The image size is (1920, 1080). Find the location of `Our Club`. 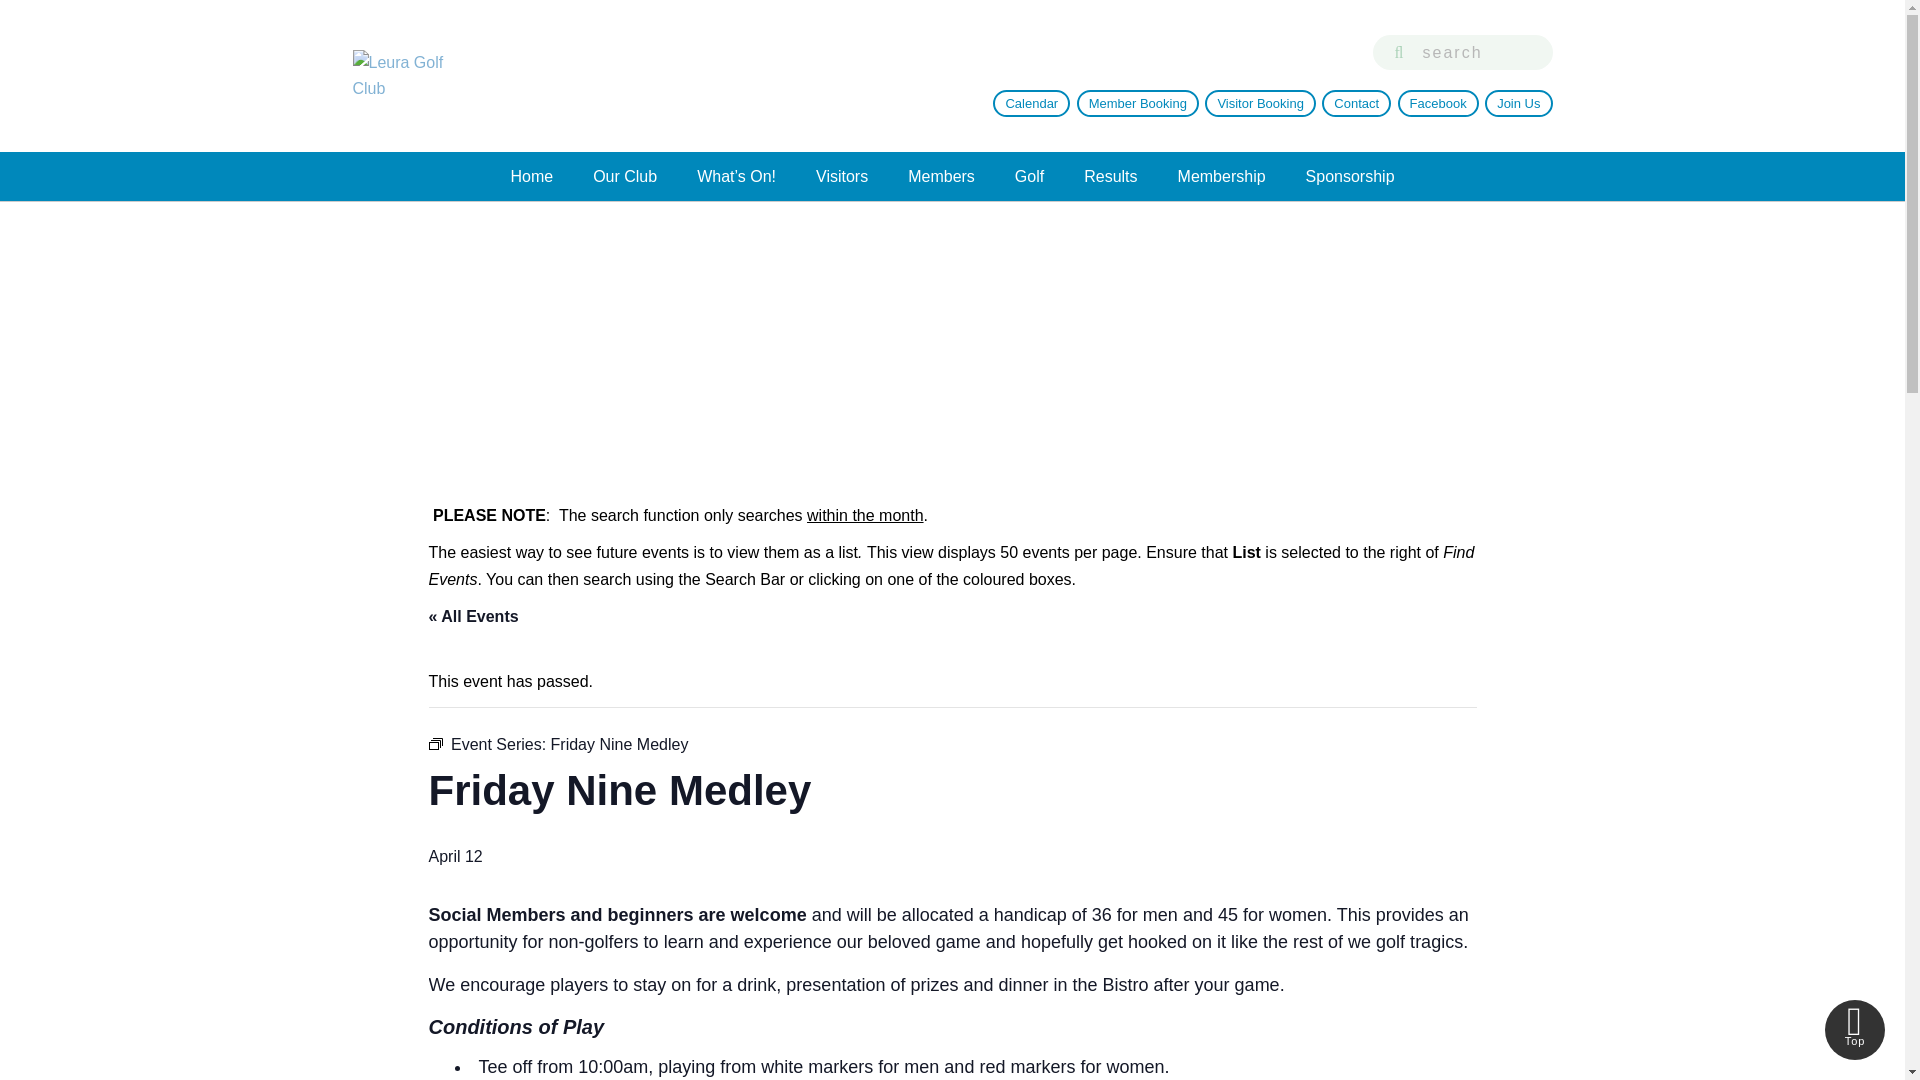

Our Club is located at coordinates (624, 176).